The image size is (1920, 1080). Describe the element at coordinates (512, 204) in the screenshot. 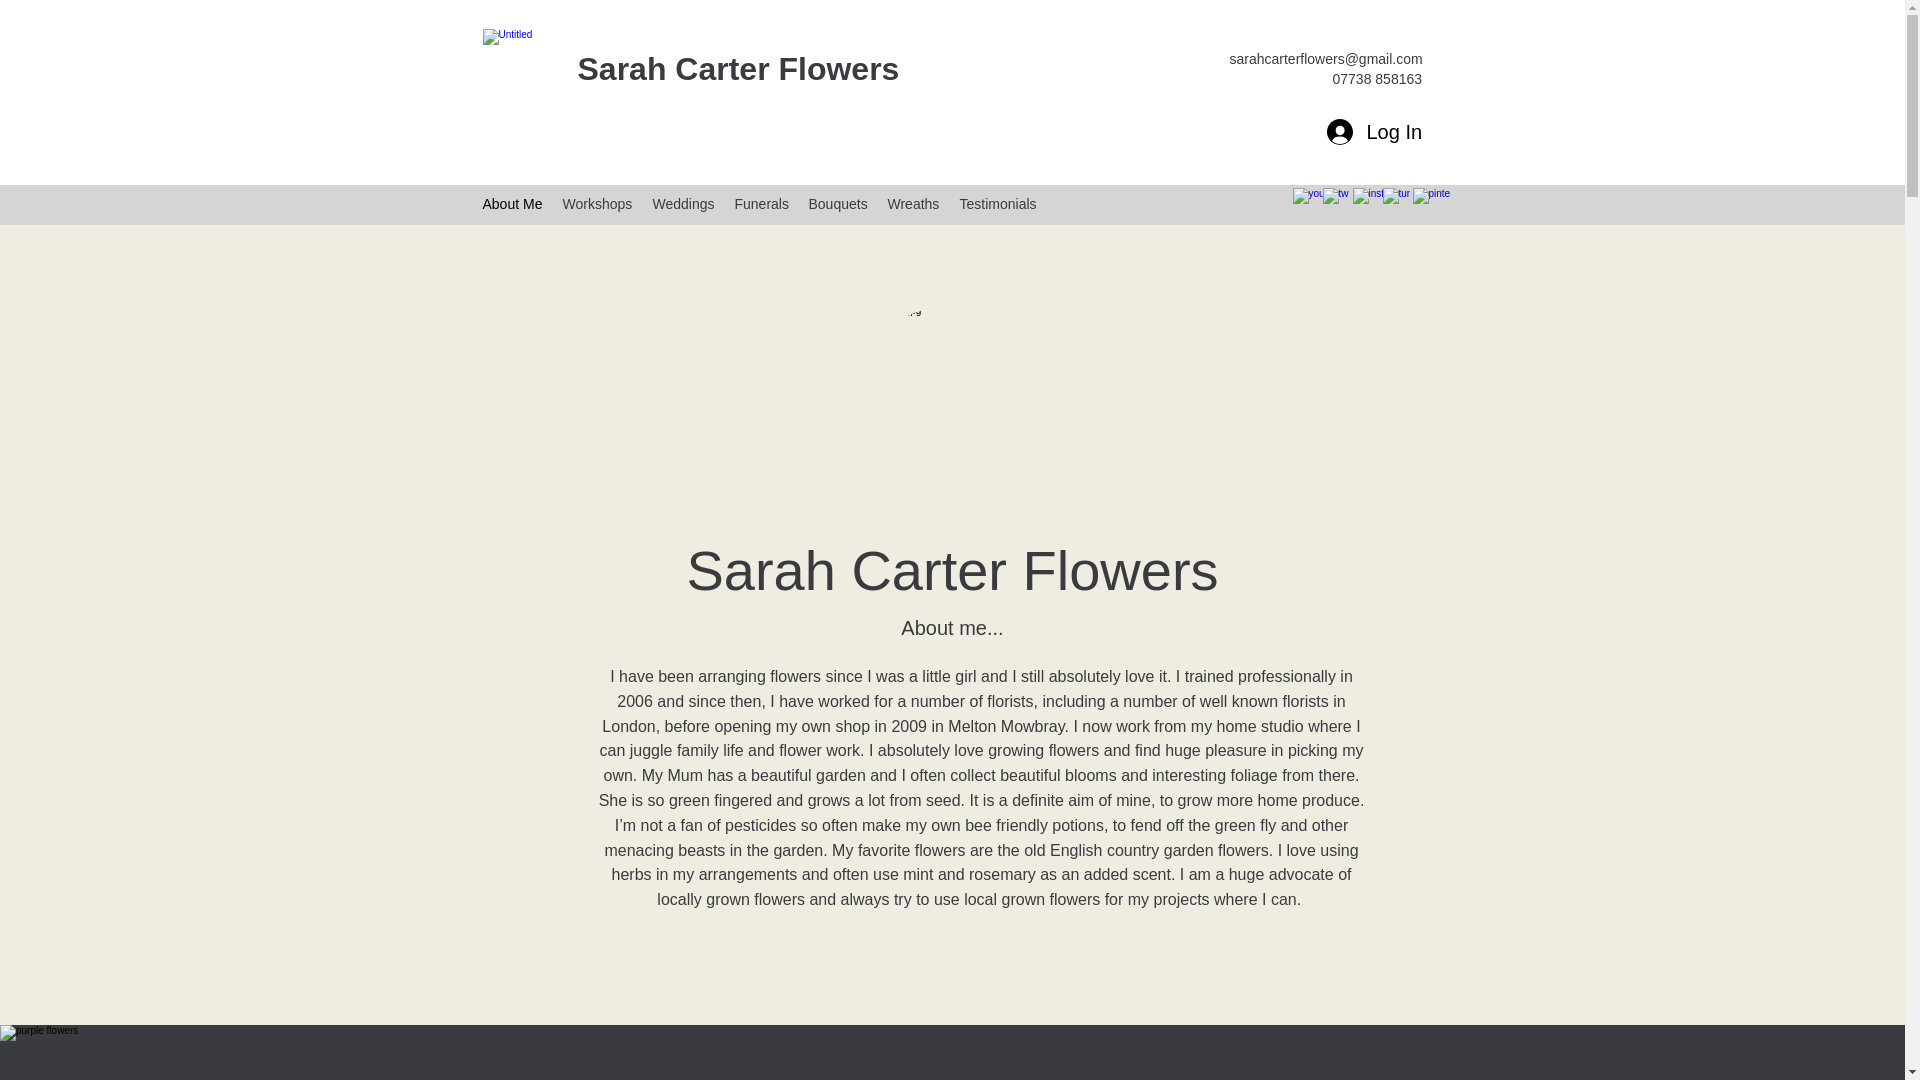

I see `About Me` at that location.